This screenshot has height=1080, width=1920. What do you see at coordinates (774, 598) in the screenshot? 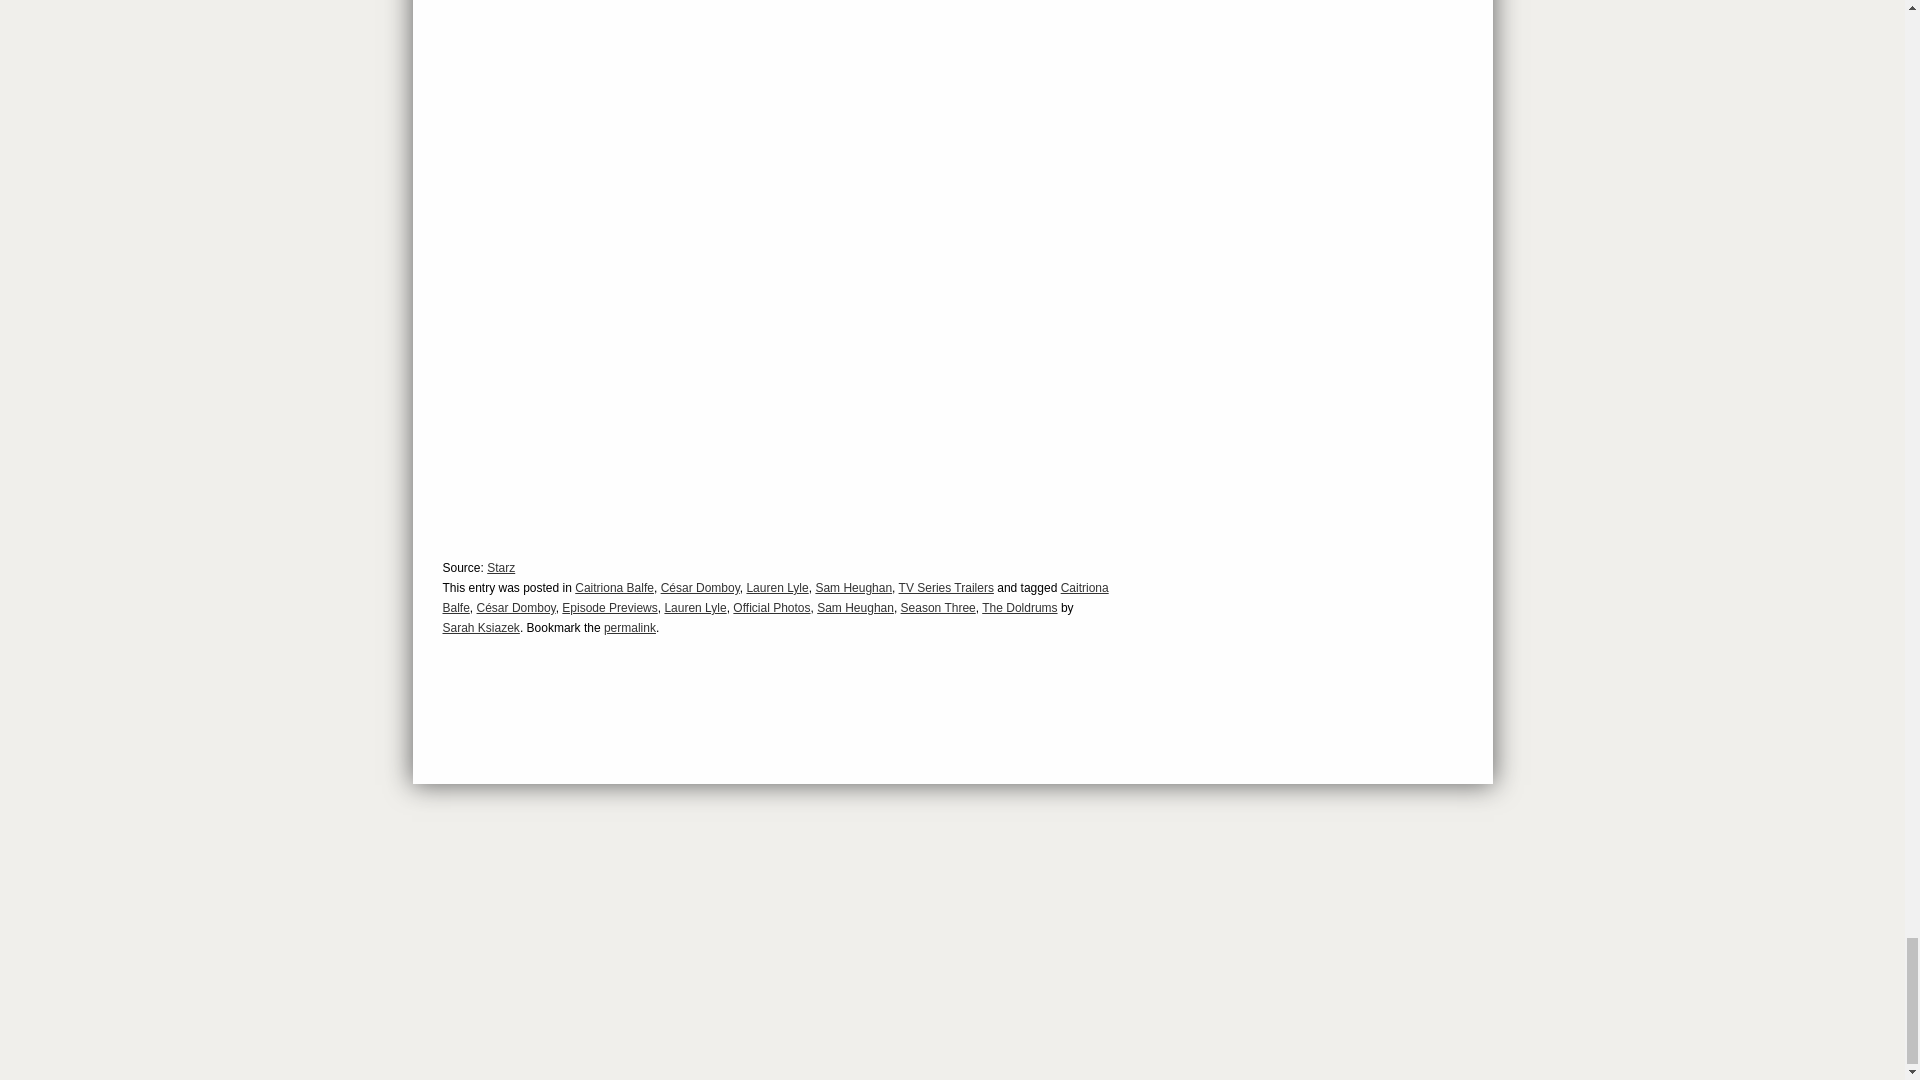
I see `Caitriona Balfe` at bounding box center [774, 598].